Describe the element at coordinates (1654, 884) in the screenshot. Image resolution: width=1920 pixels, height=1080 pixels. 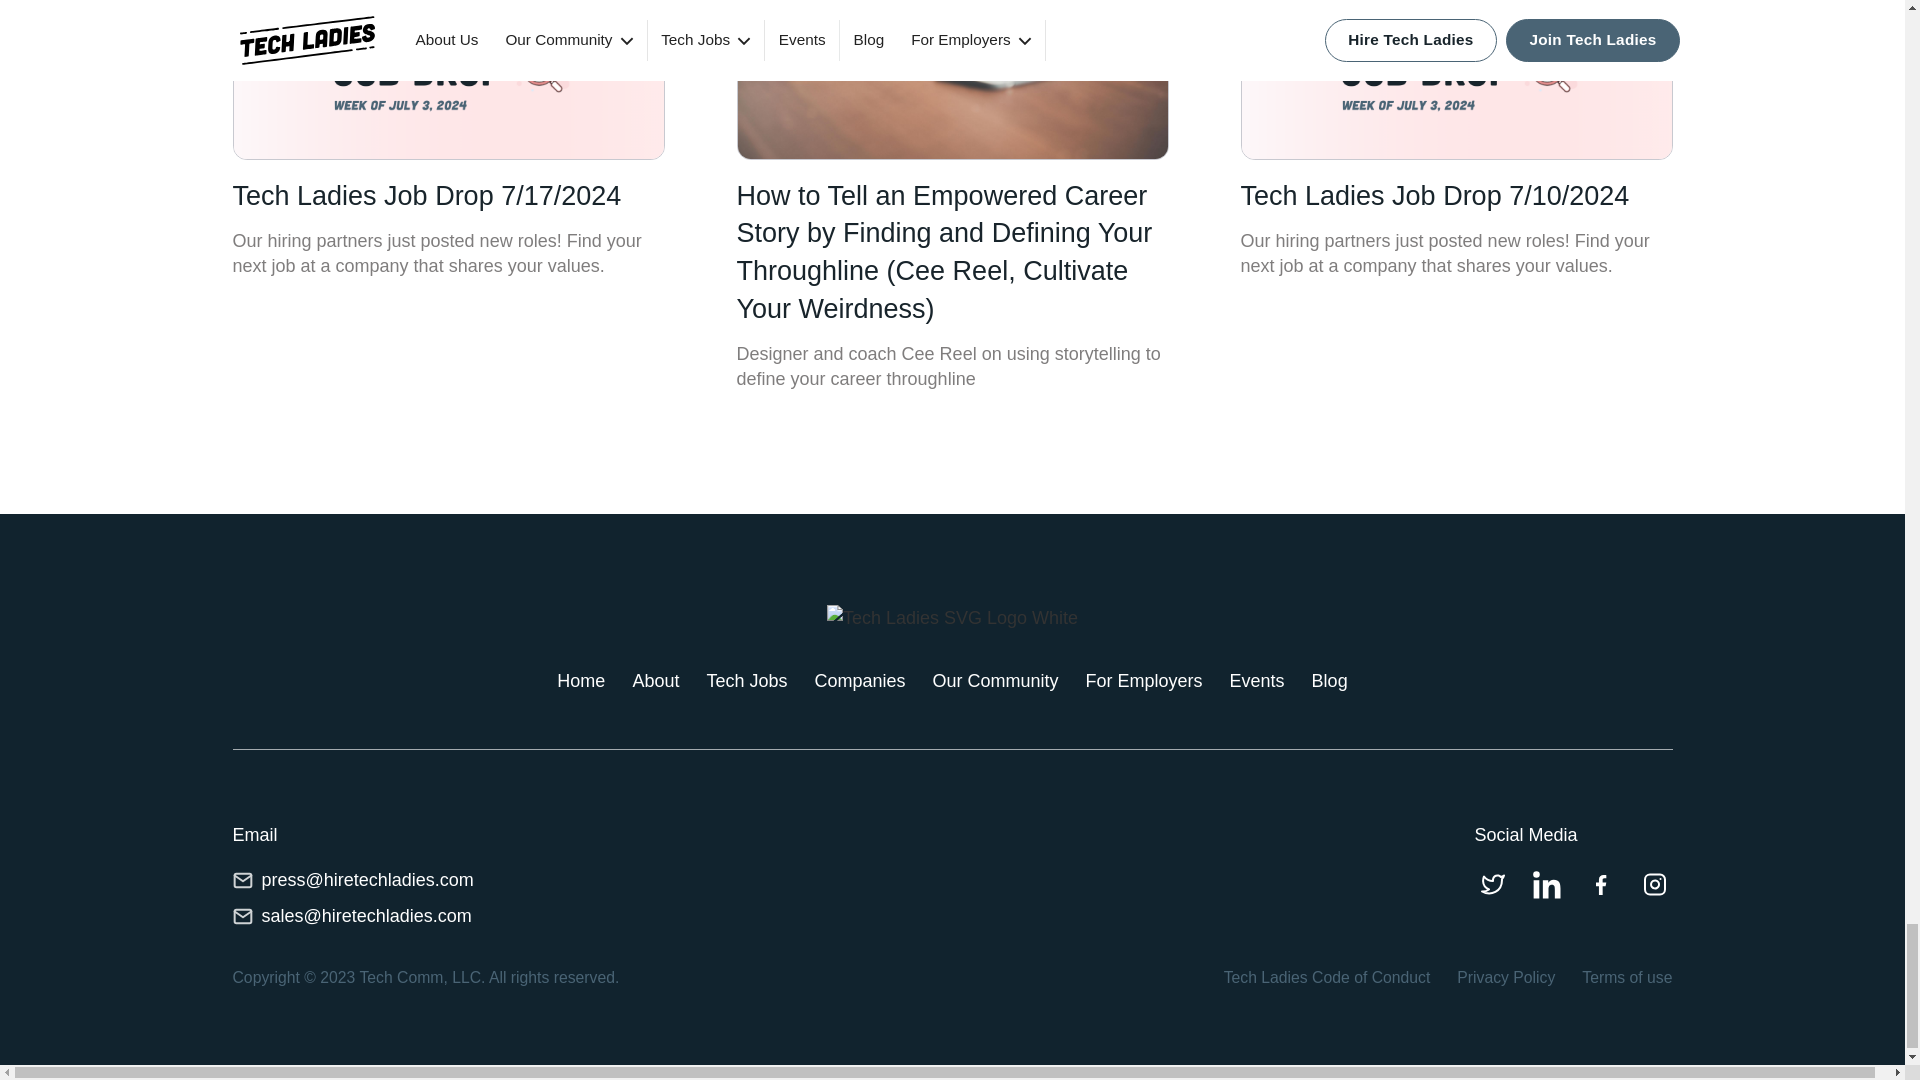
I see `Tech Ladies Instagram` at that location.